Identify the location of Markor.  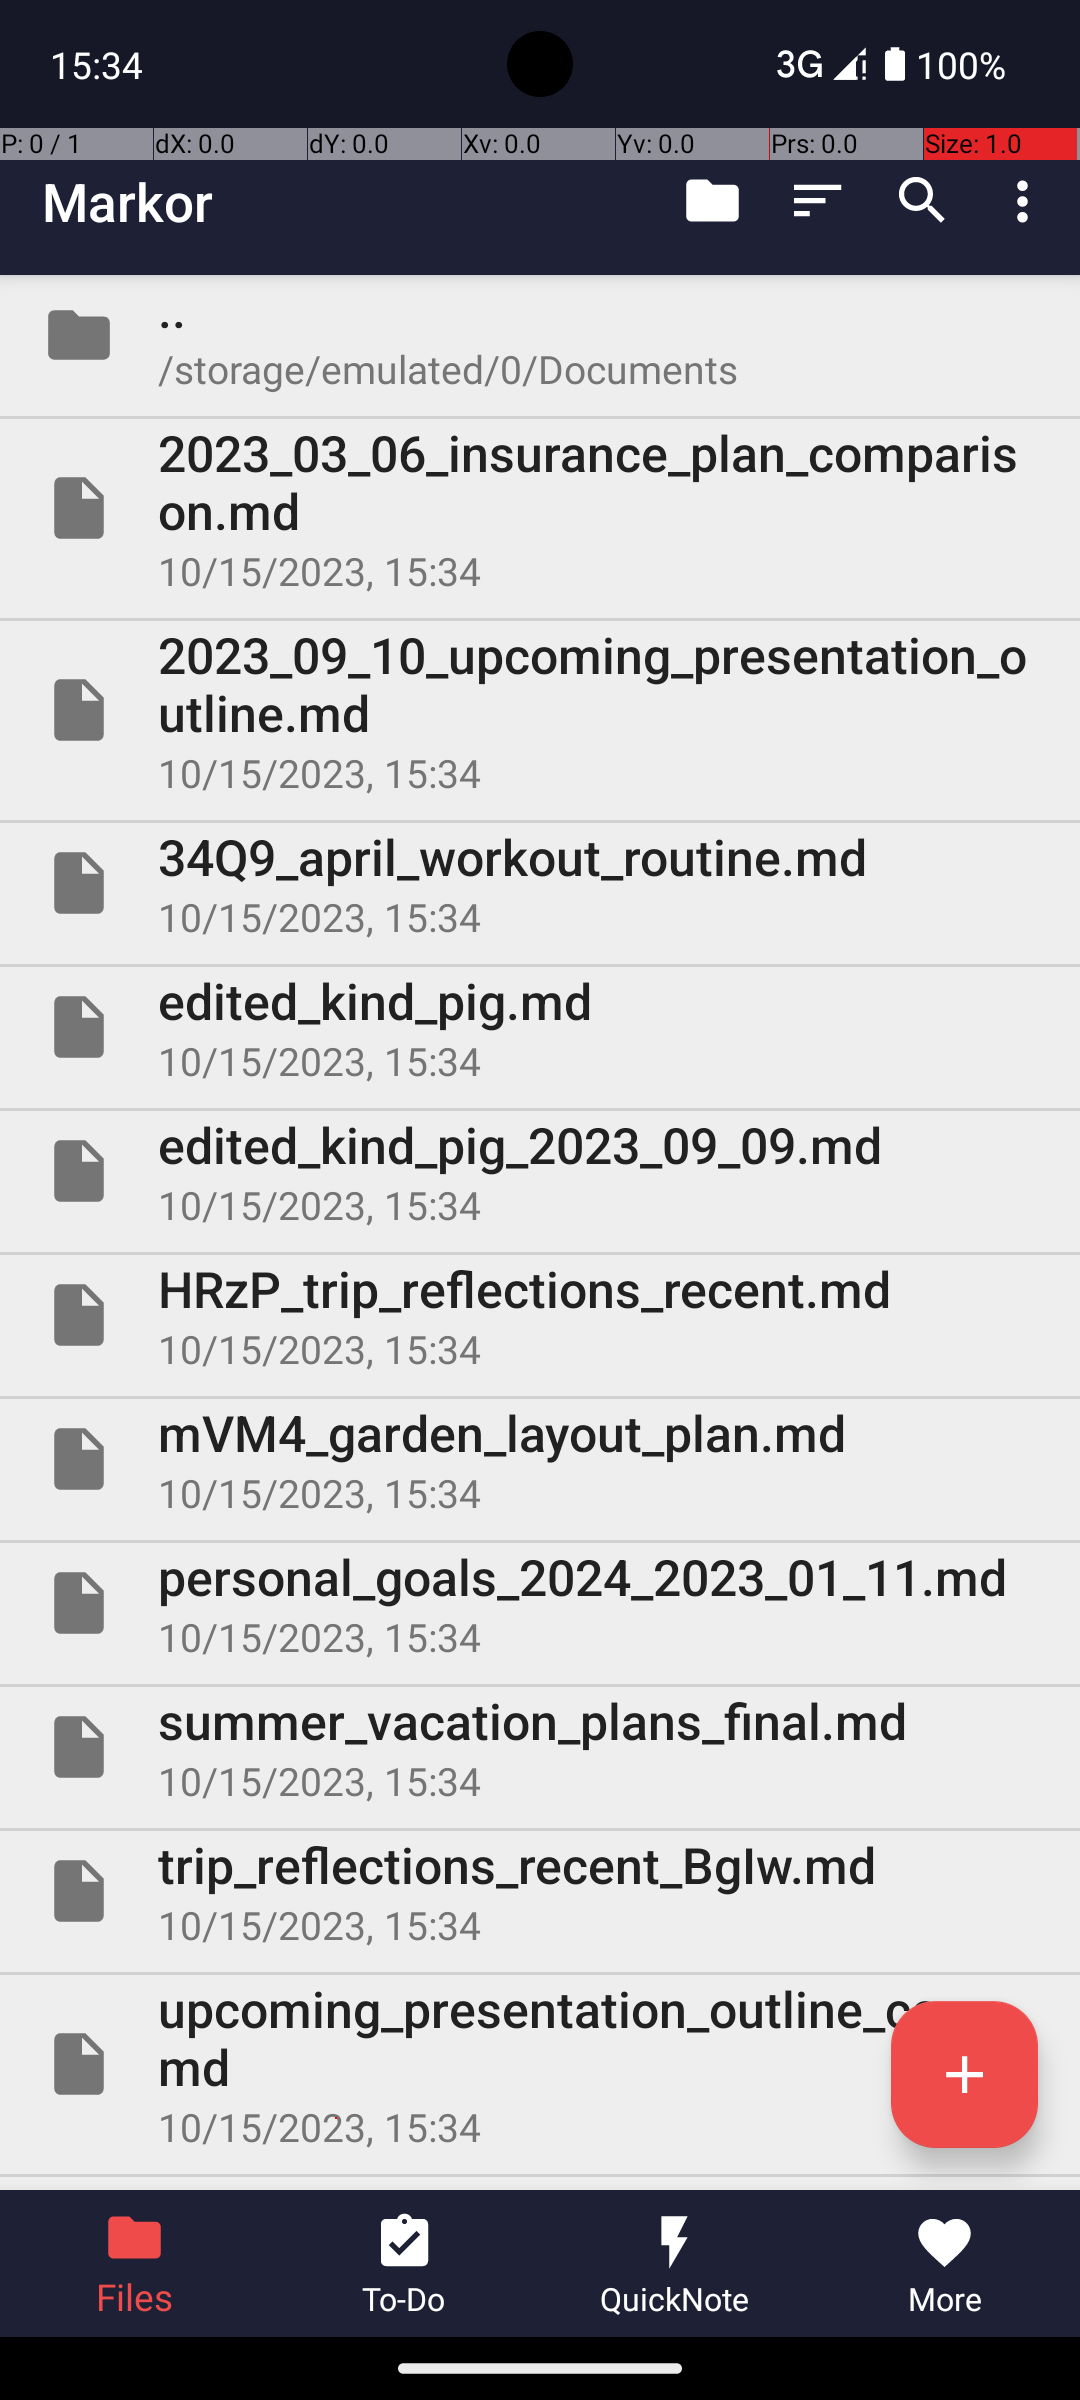
(128, 202).